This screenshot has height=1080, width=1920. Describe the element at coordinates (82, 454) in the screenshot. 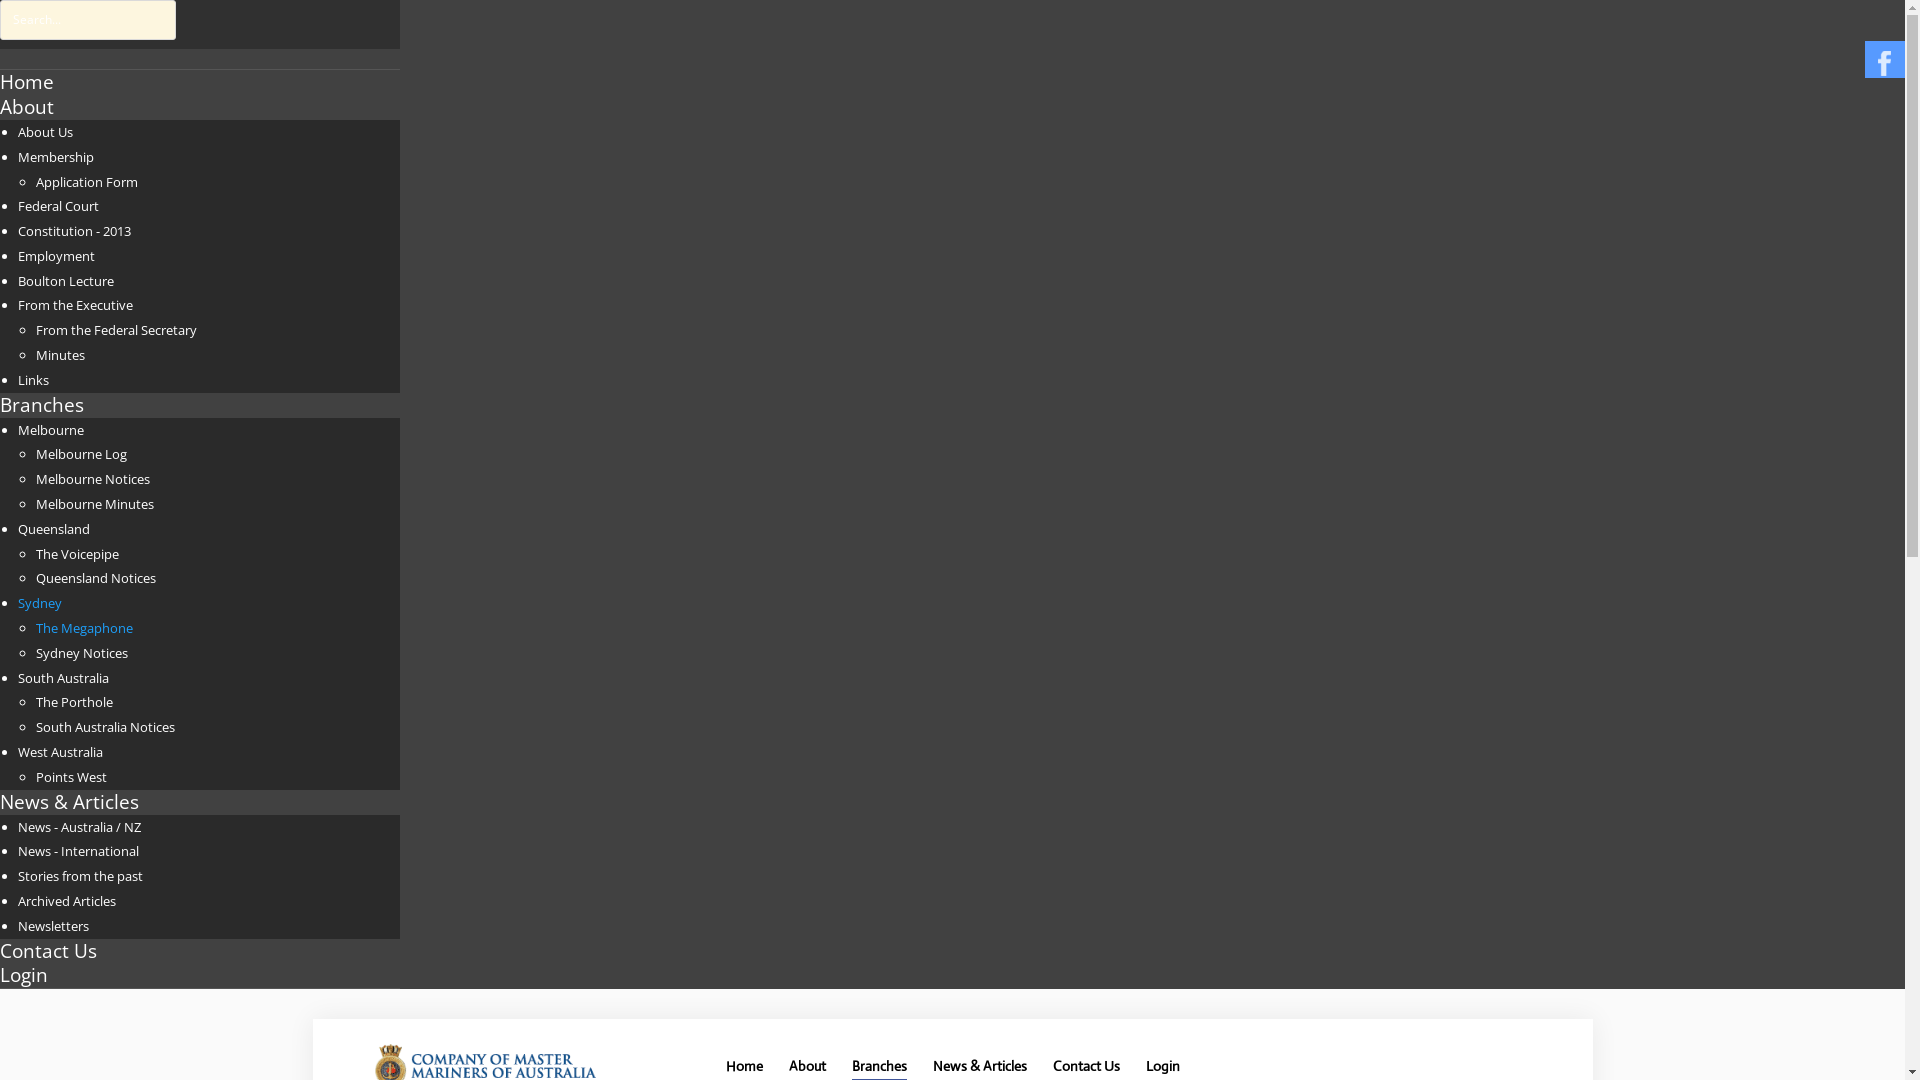

I see `Melbourne Log` at that location.